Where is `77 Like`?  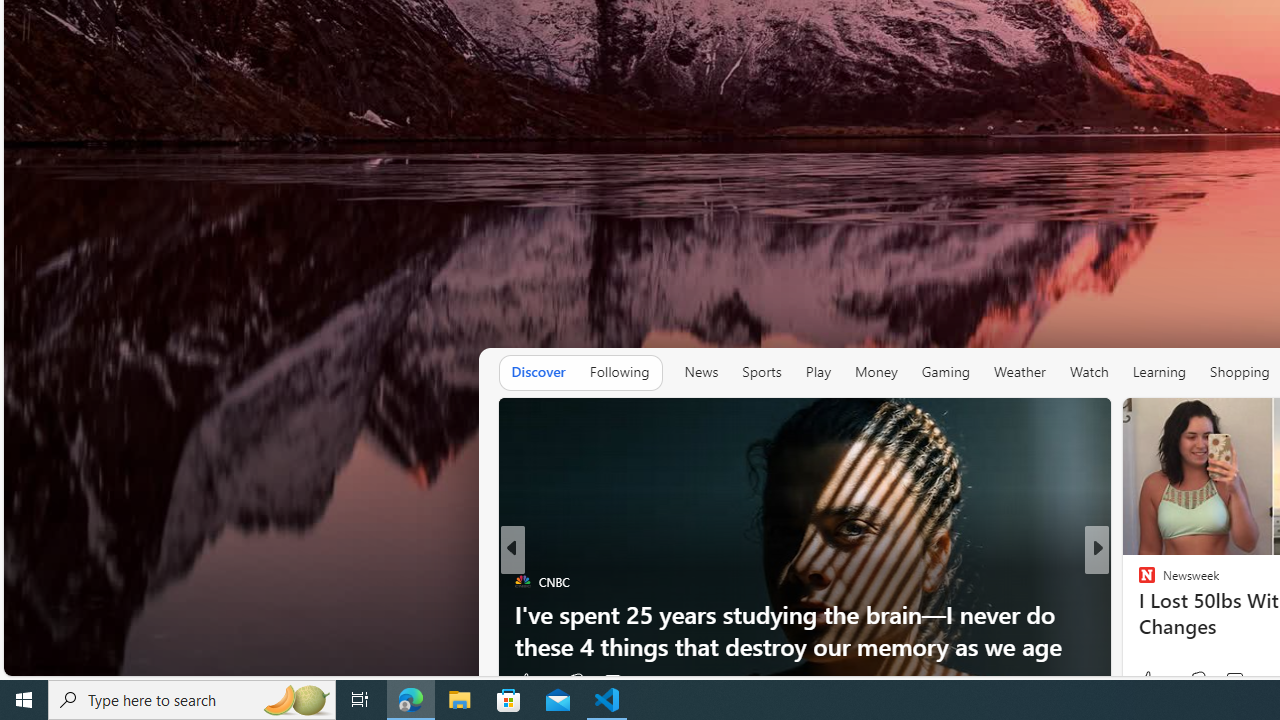
77 Like is located at coordinates (1149, 681).